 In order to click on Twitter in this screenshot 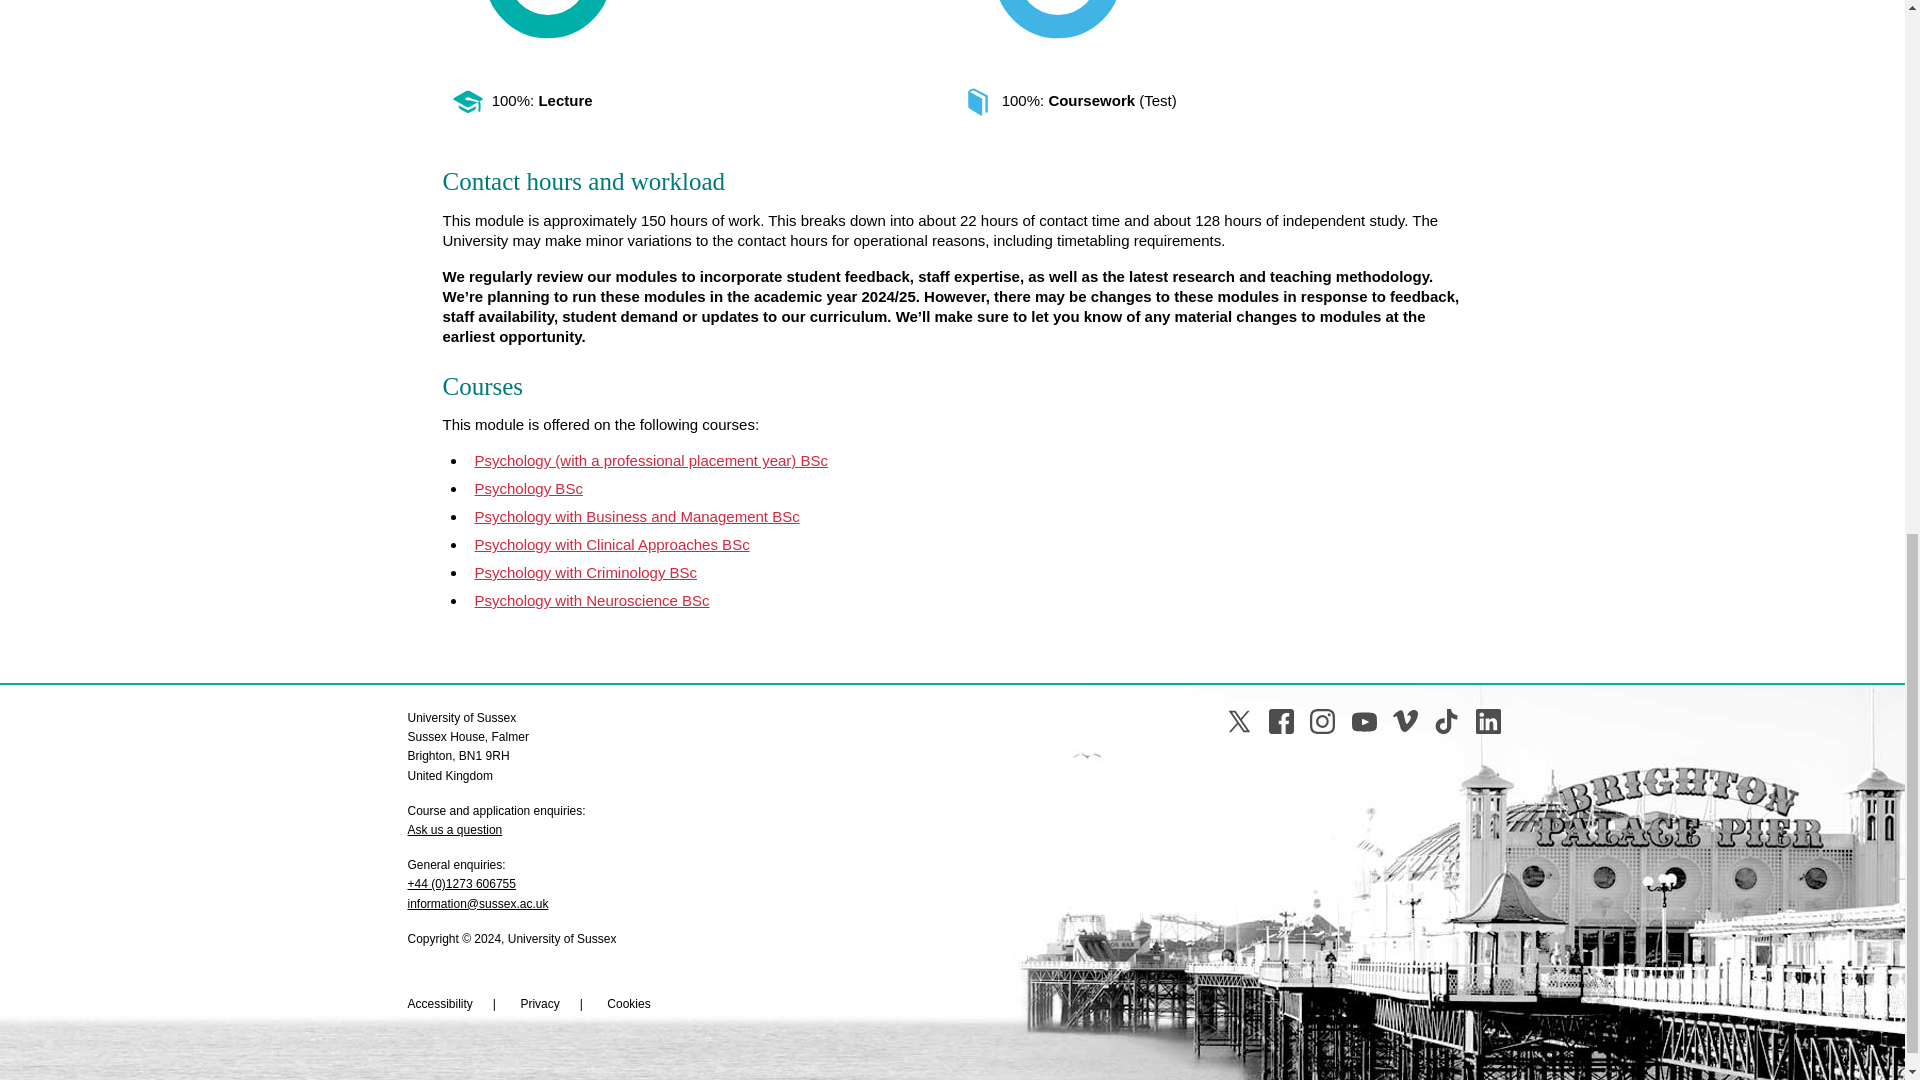, I will do `click(1238, 721)`.